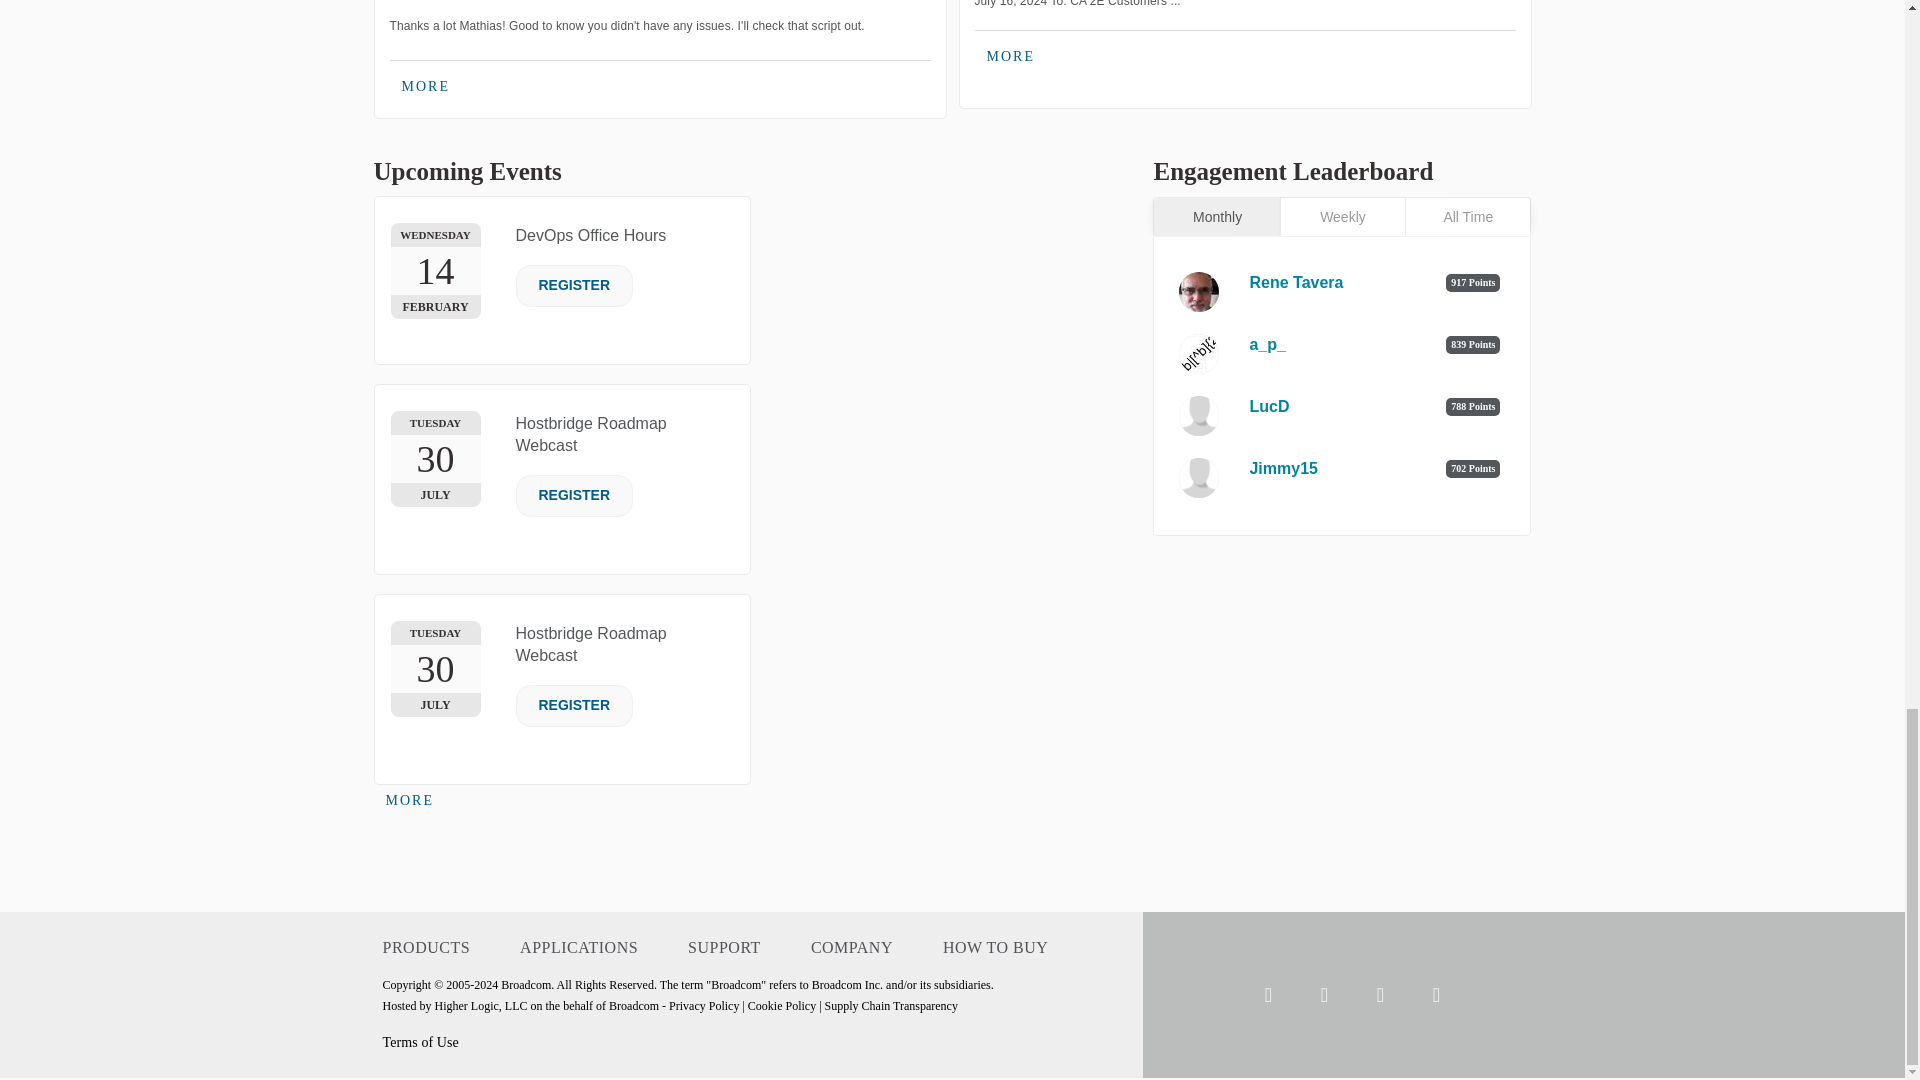  Describe the element at coordinates (591, 235) in the screenshot. I see `DevOps Office  Hours` at that location.